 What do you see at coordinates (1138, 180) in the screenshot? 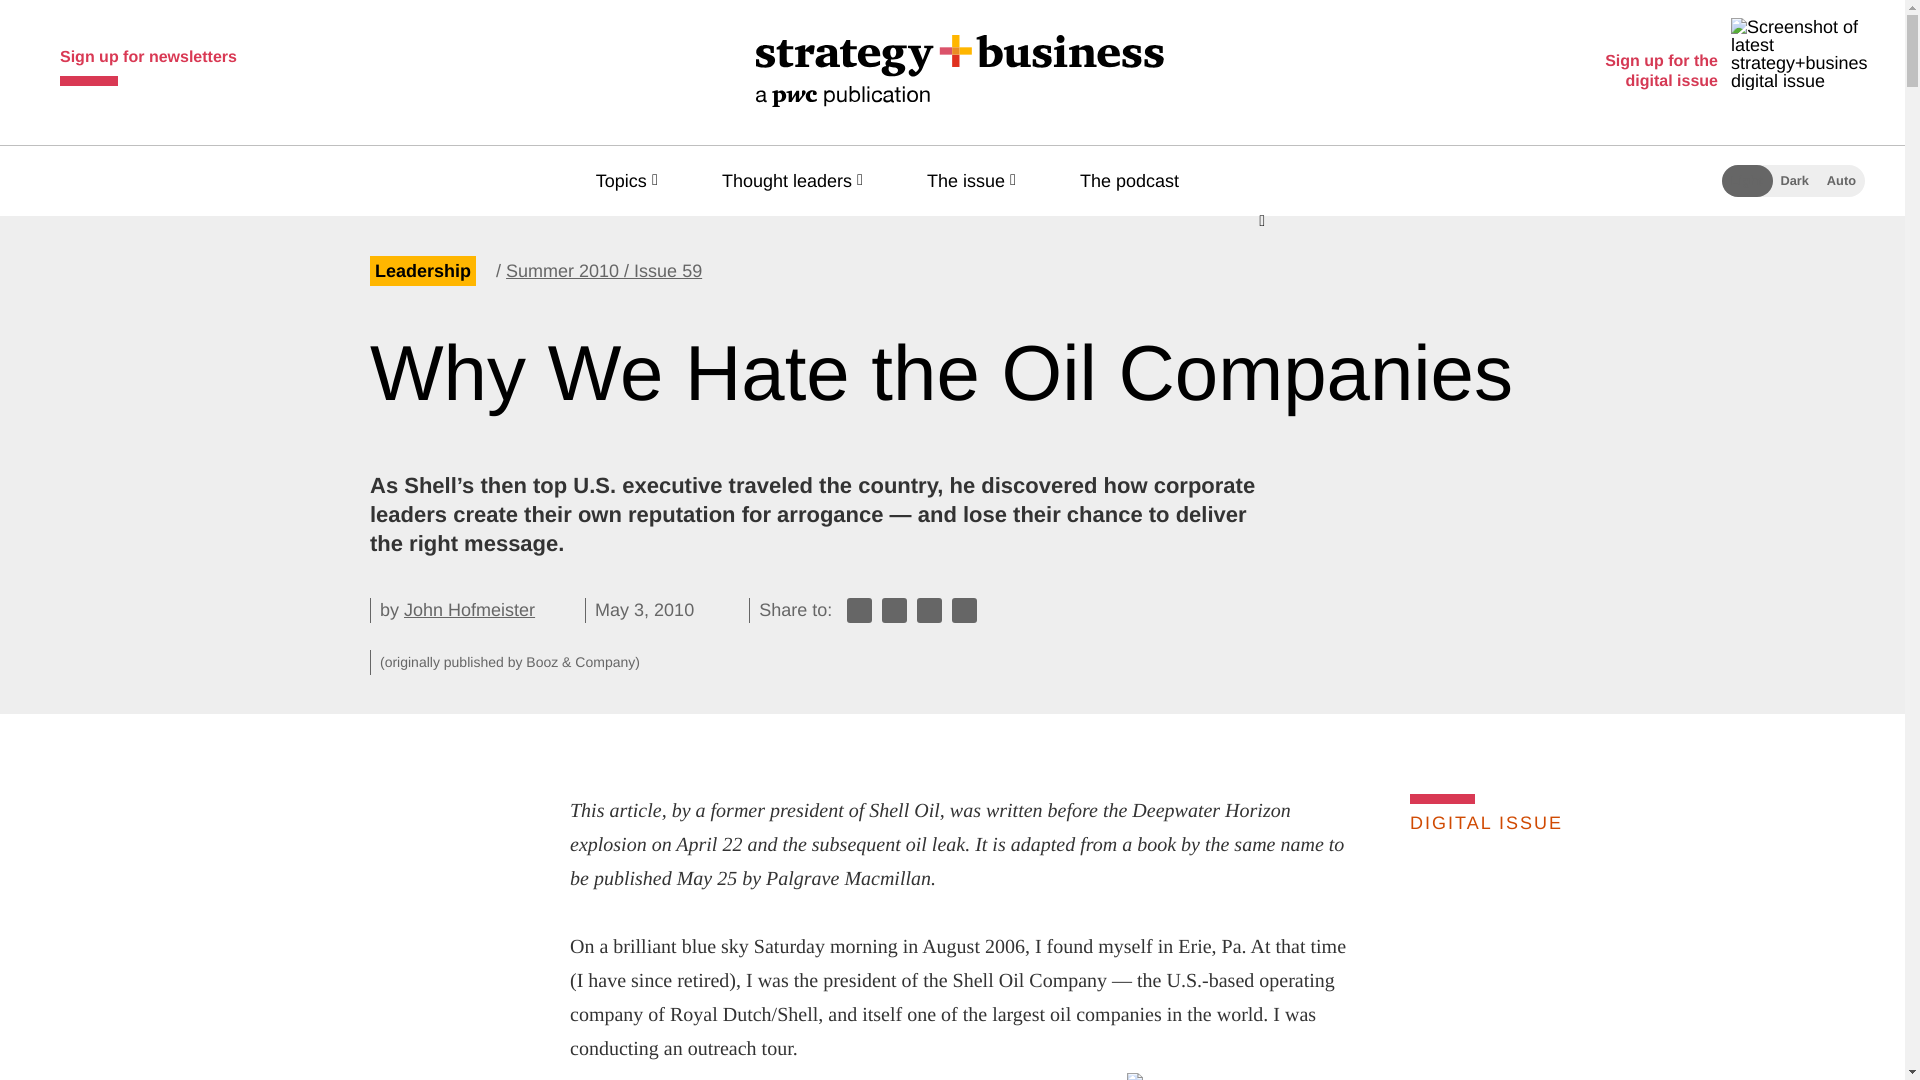
I see `The podcast` at bounding box center [1138, 180].